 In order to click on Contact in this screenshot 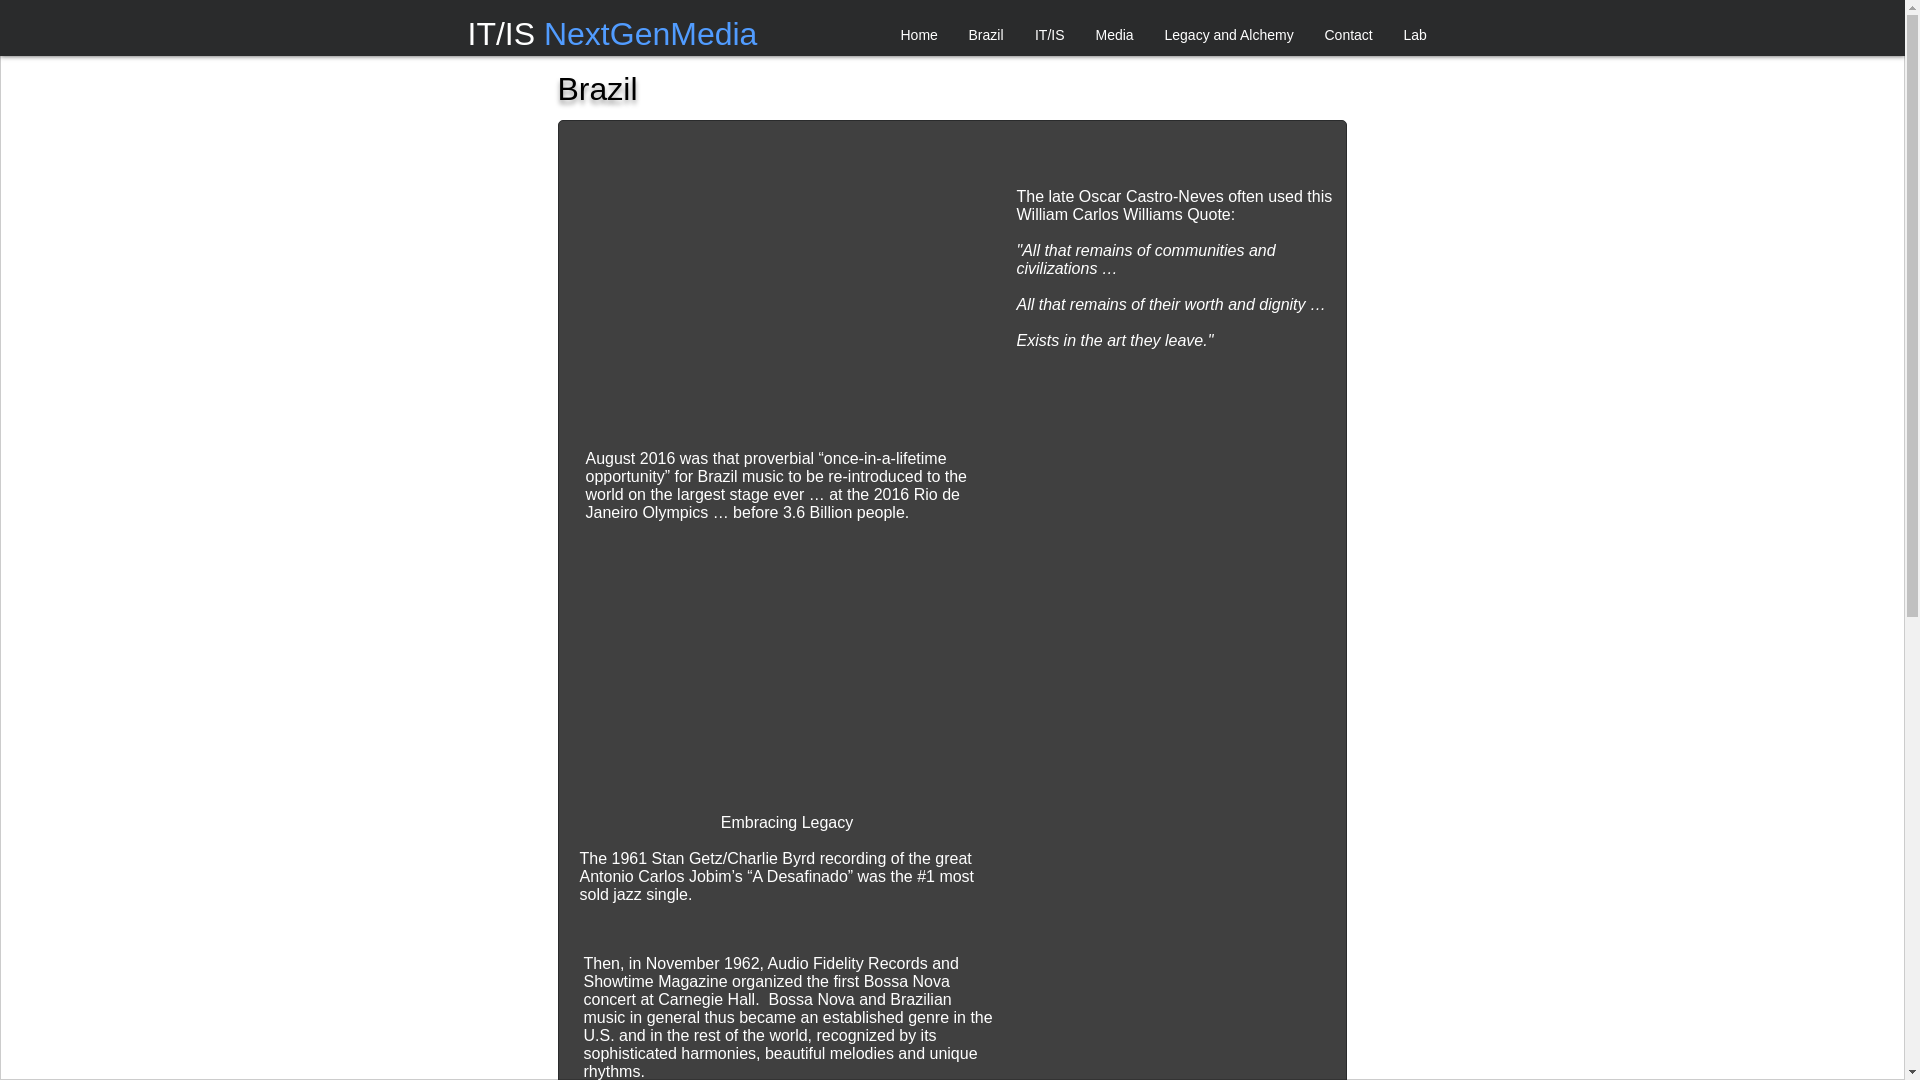, I will do `click(1348, 34)`.